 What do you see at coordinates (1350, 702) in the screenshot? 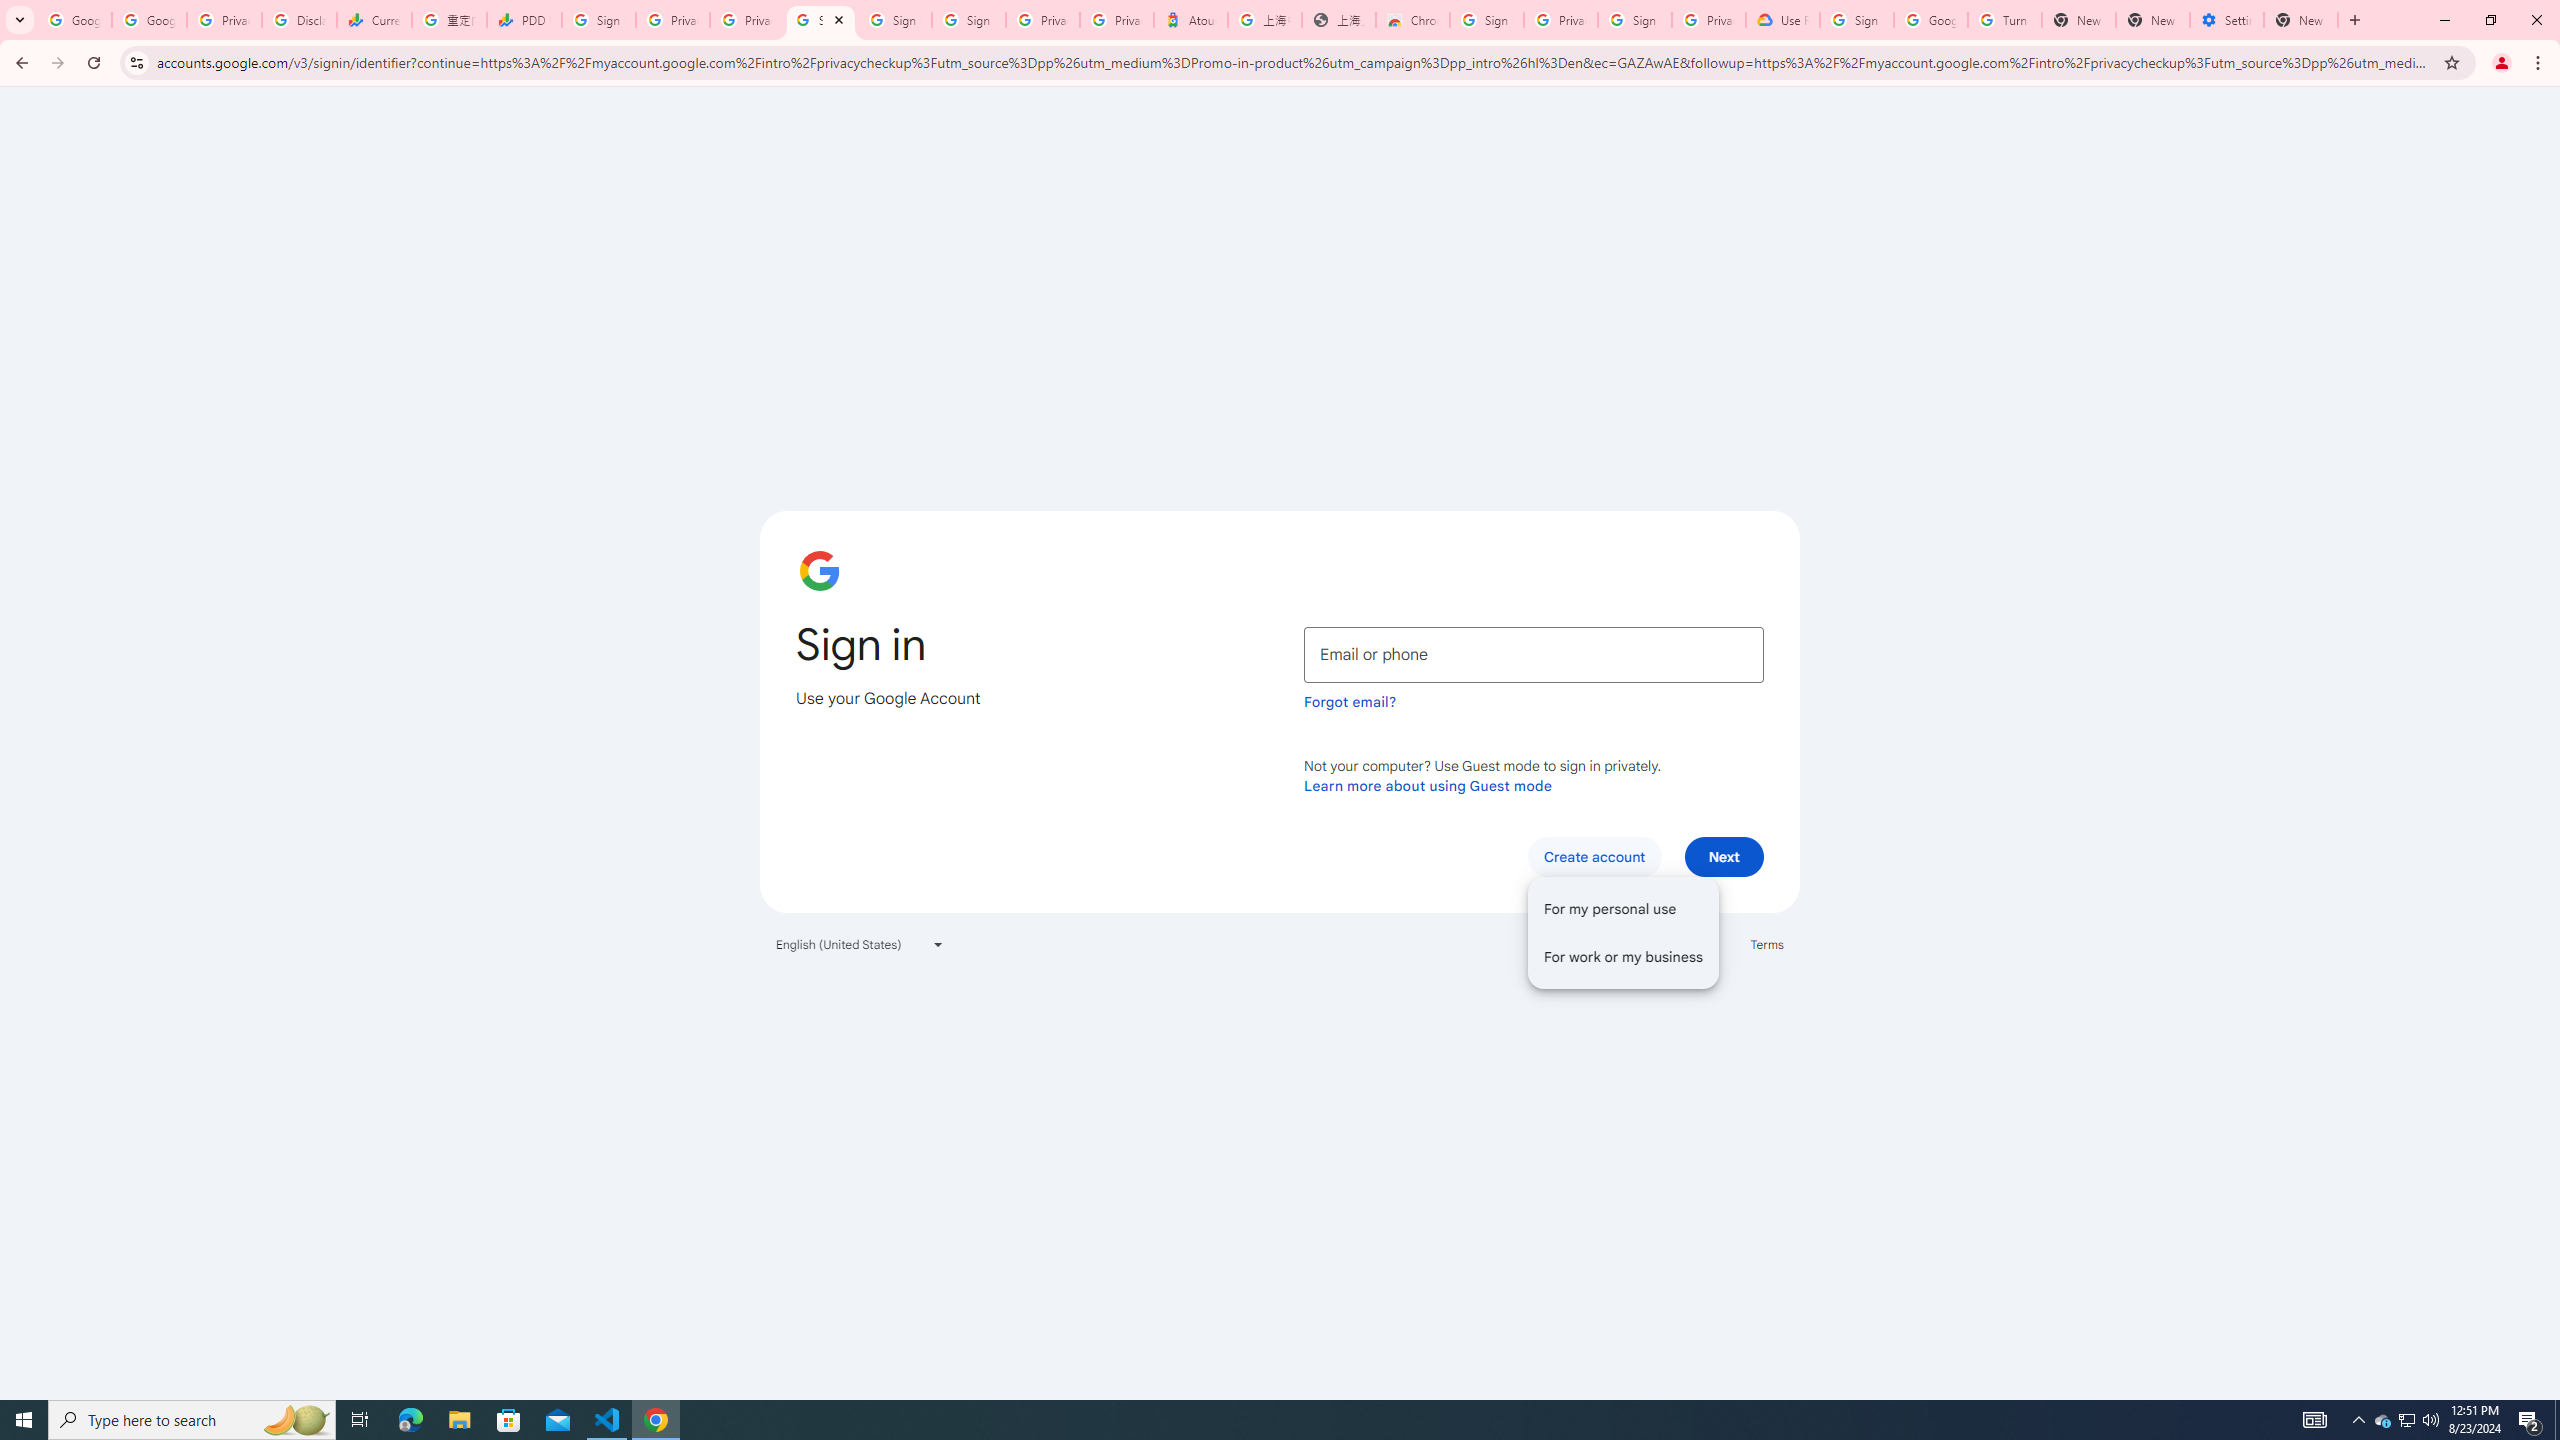
I see `Forgot email?` at bounding box center [1350, 702].